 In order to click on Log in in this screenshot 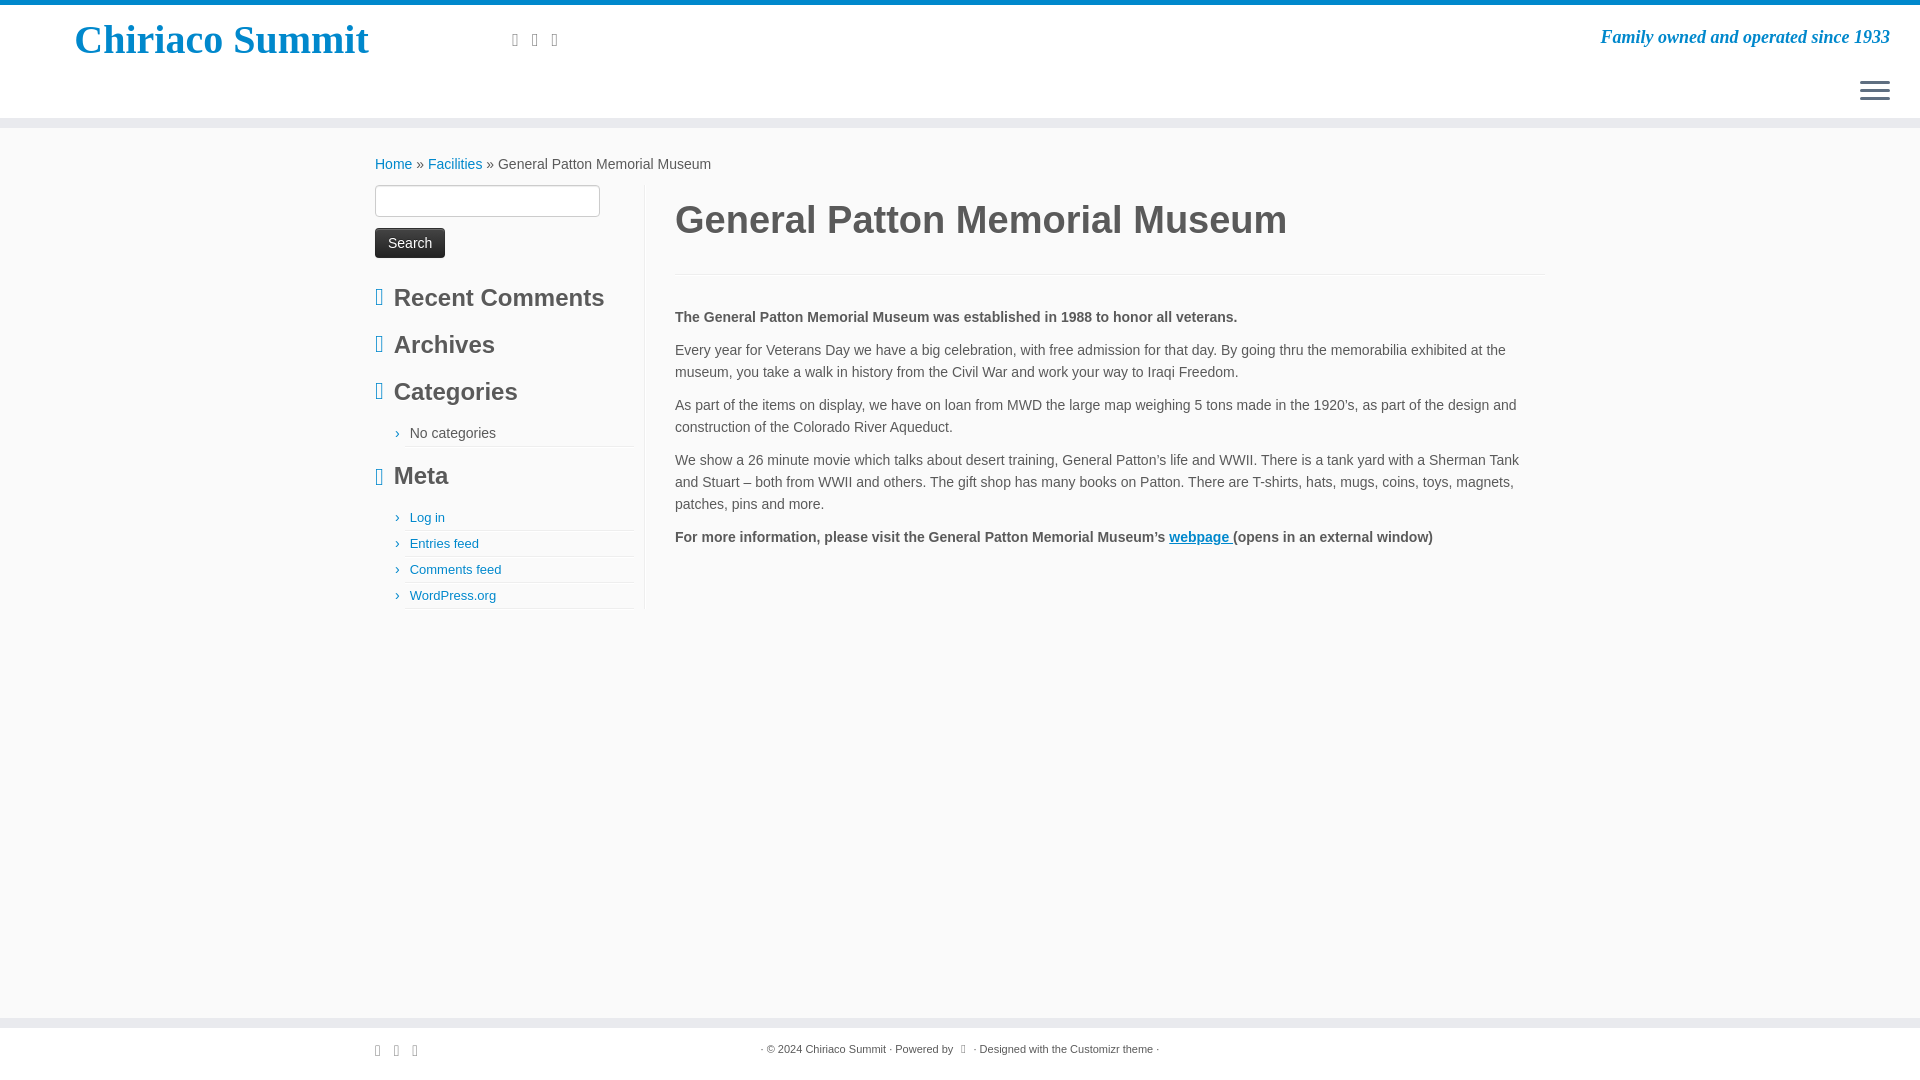, I will do `click(428, 516)`.